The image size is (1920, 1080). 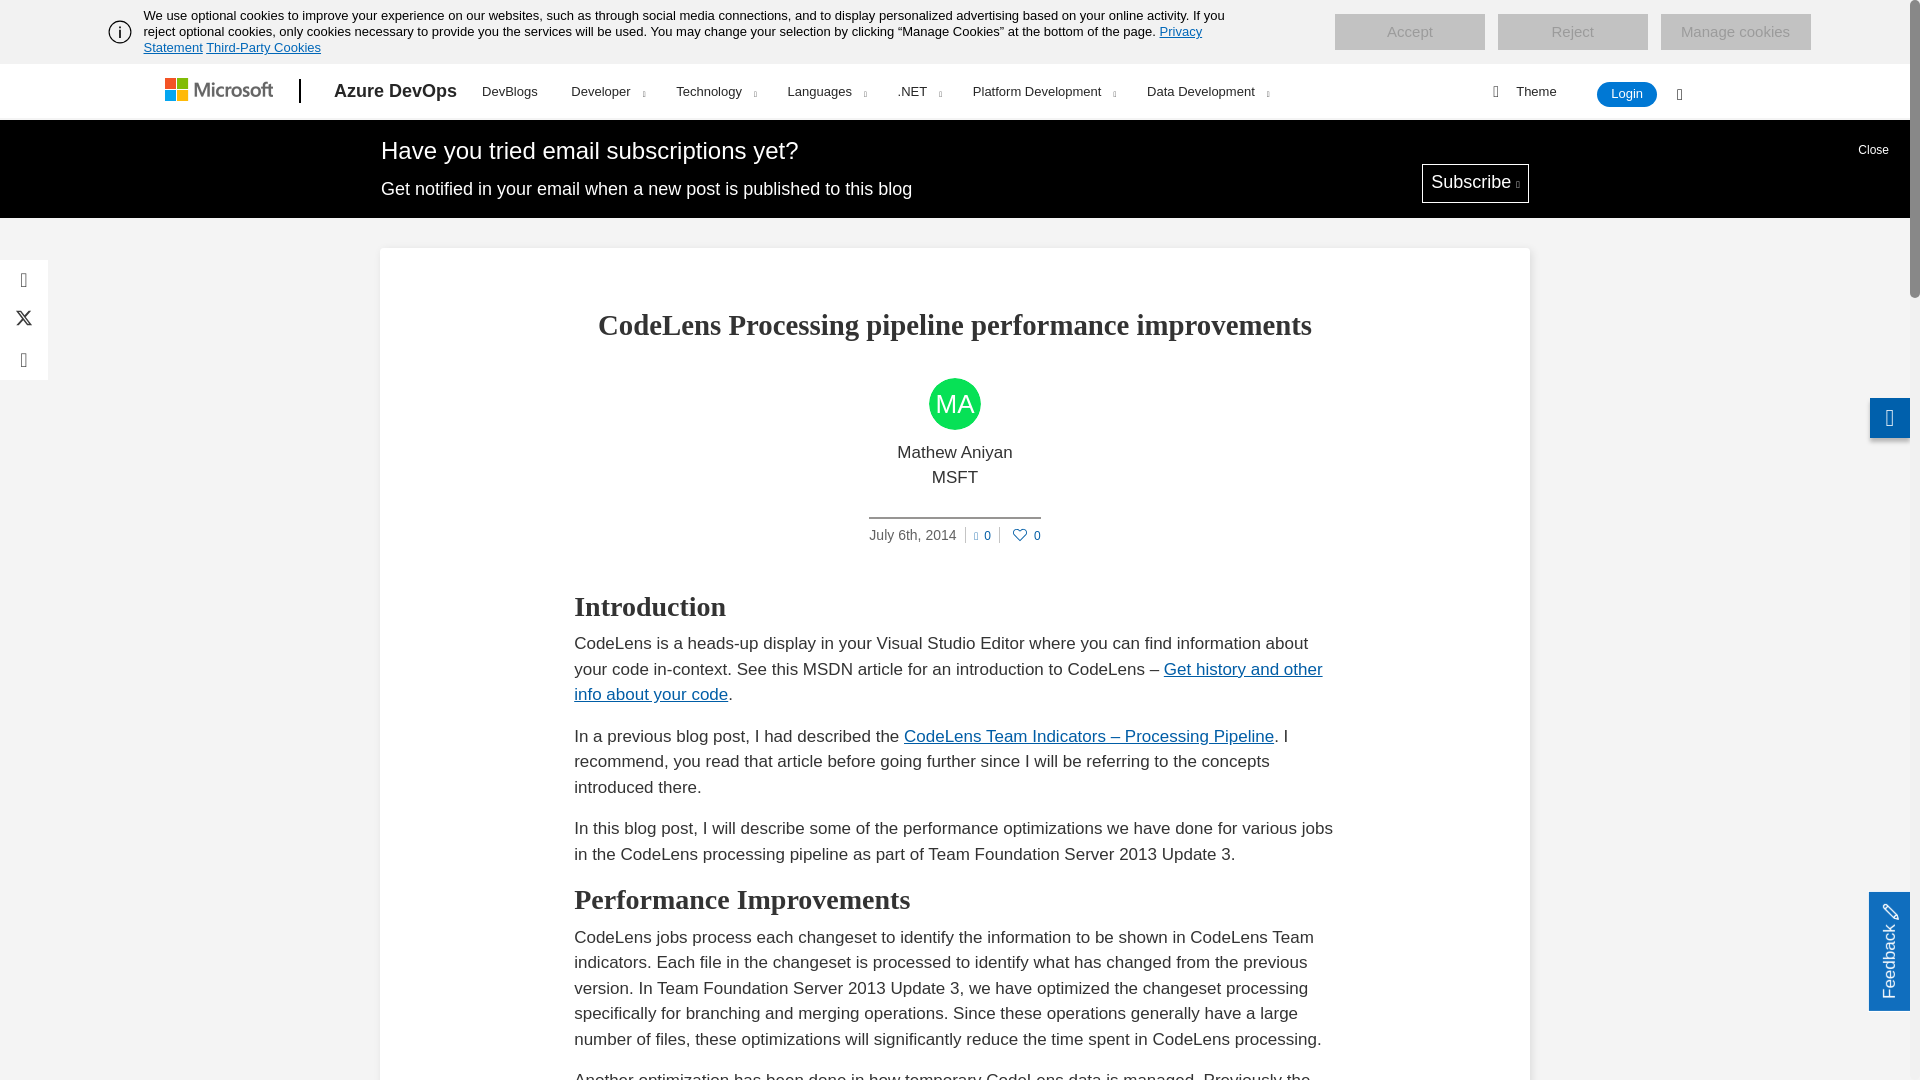 I want to click on Languages, so click(x=827, y=91).